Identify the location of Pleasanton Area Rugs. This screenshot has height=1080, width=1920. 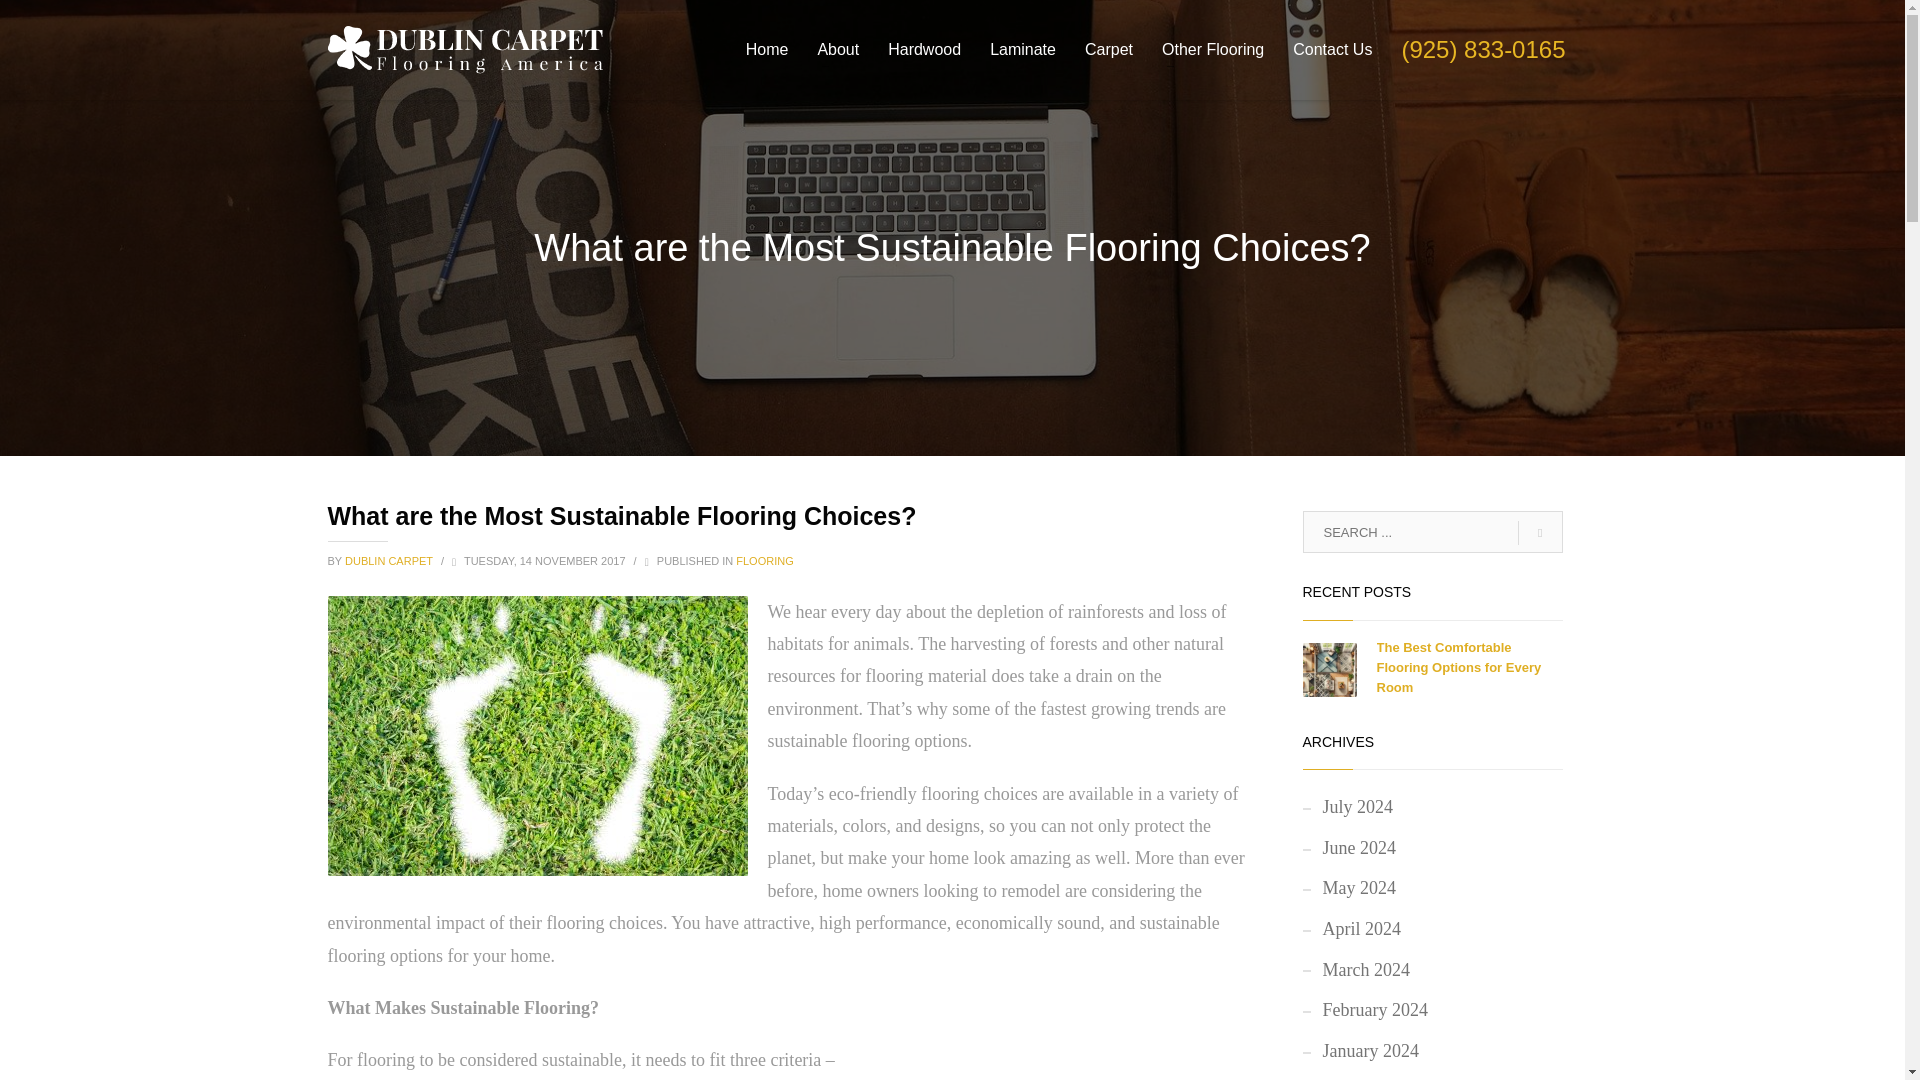
(538, 736).